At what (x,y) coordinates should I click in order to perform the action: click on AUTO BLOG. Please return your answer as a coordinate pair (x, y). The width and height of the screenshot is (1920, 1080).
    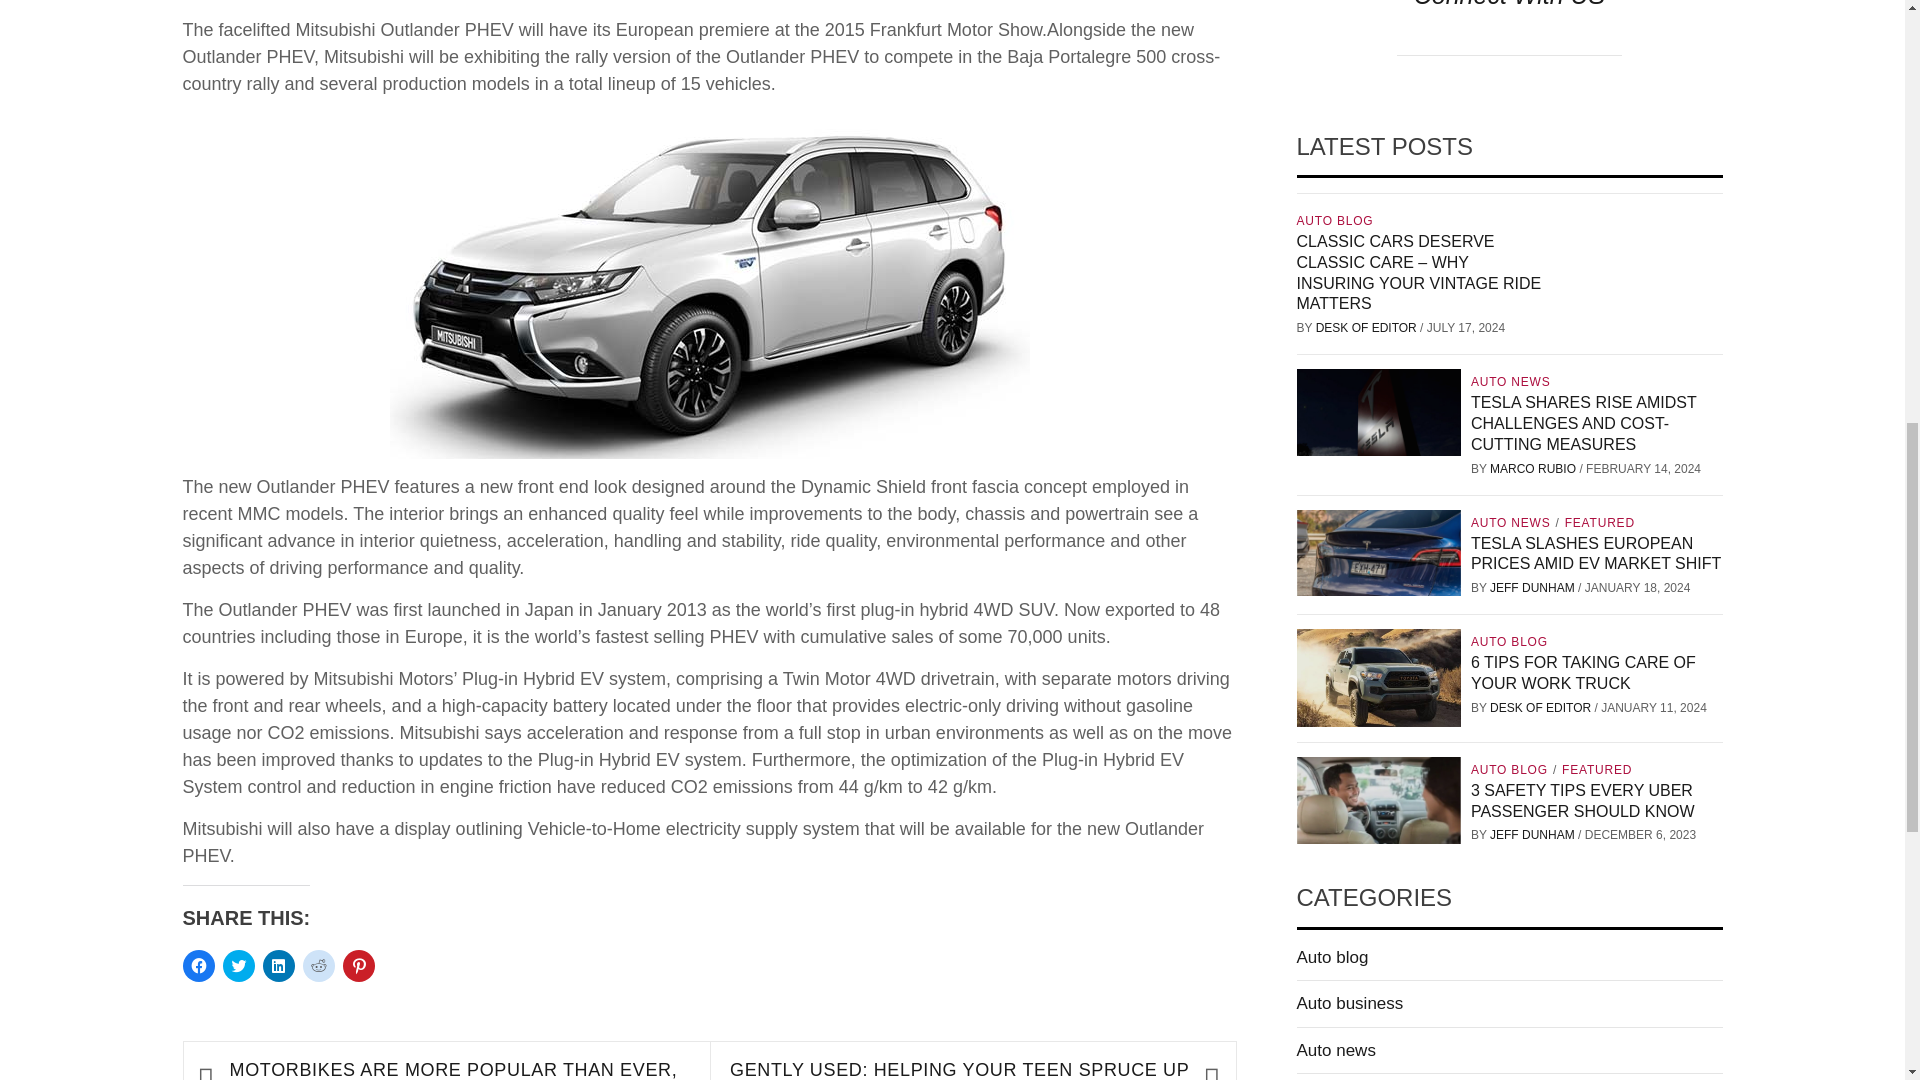
    Looking at the image, I should click on (1337, 220).